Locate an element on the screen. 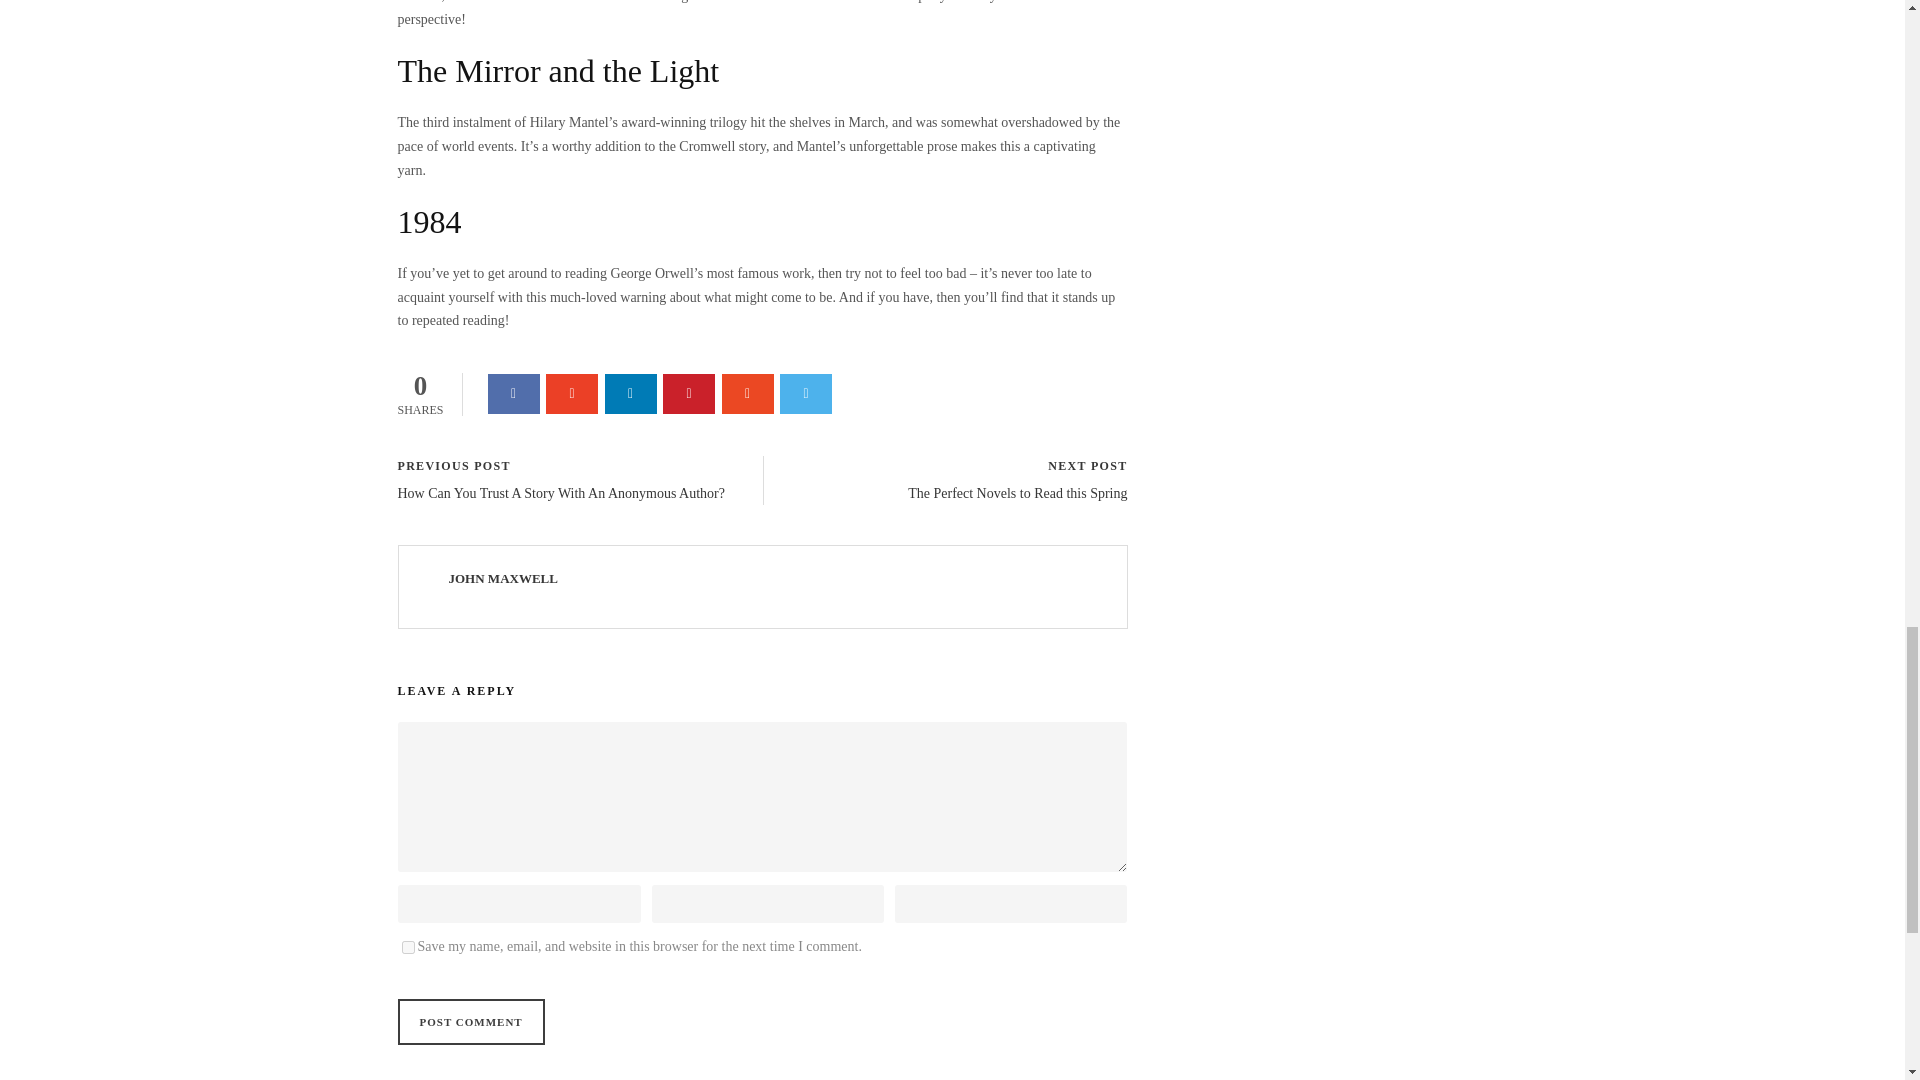 The height and width of the screenshot is (1080, 1920). yes is located at coordinates (408, 946).